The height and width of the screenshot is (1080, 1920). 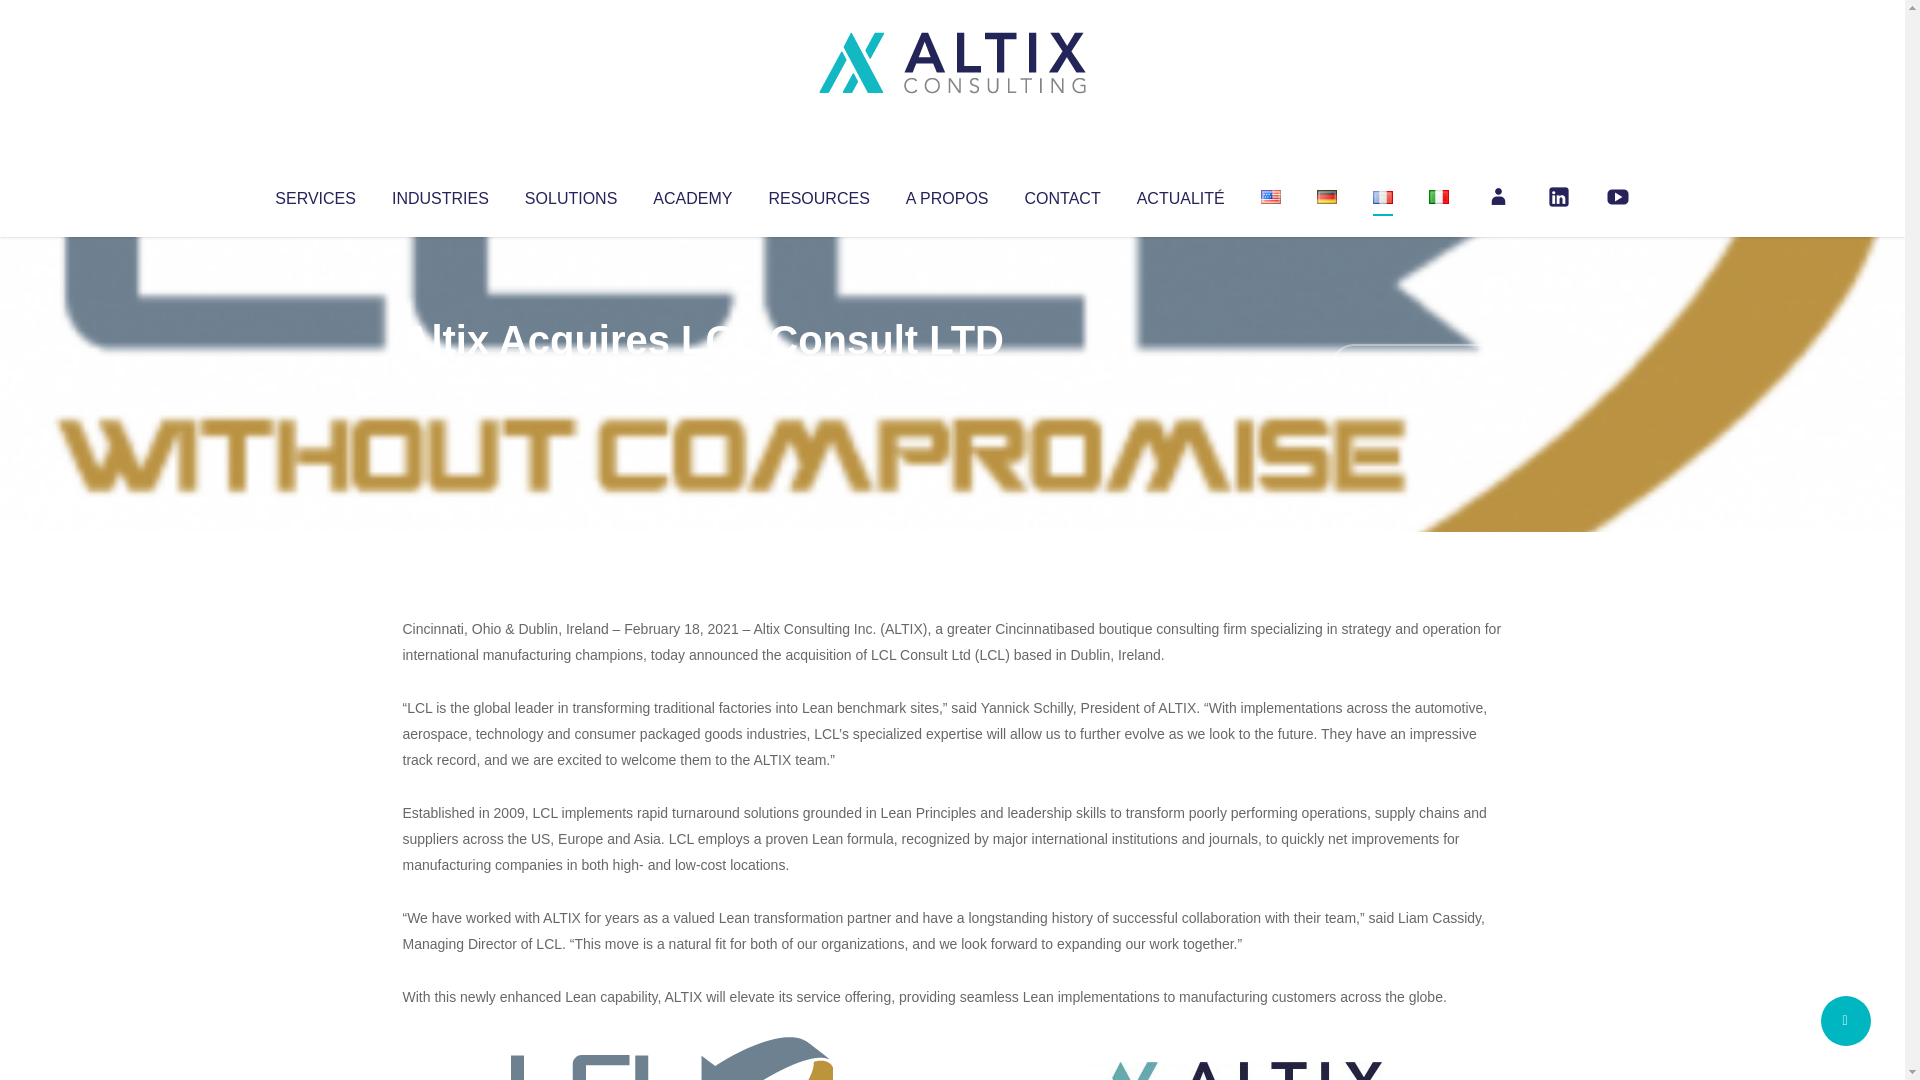 What do you see at coordinates (947, 194) in the screenshot?
I see `A PROPOS` at bounding box center [947, 194].